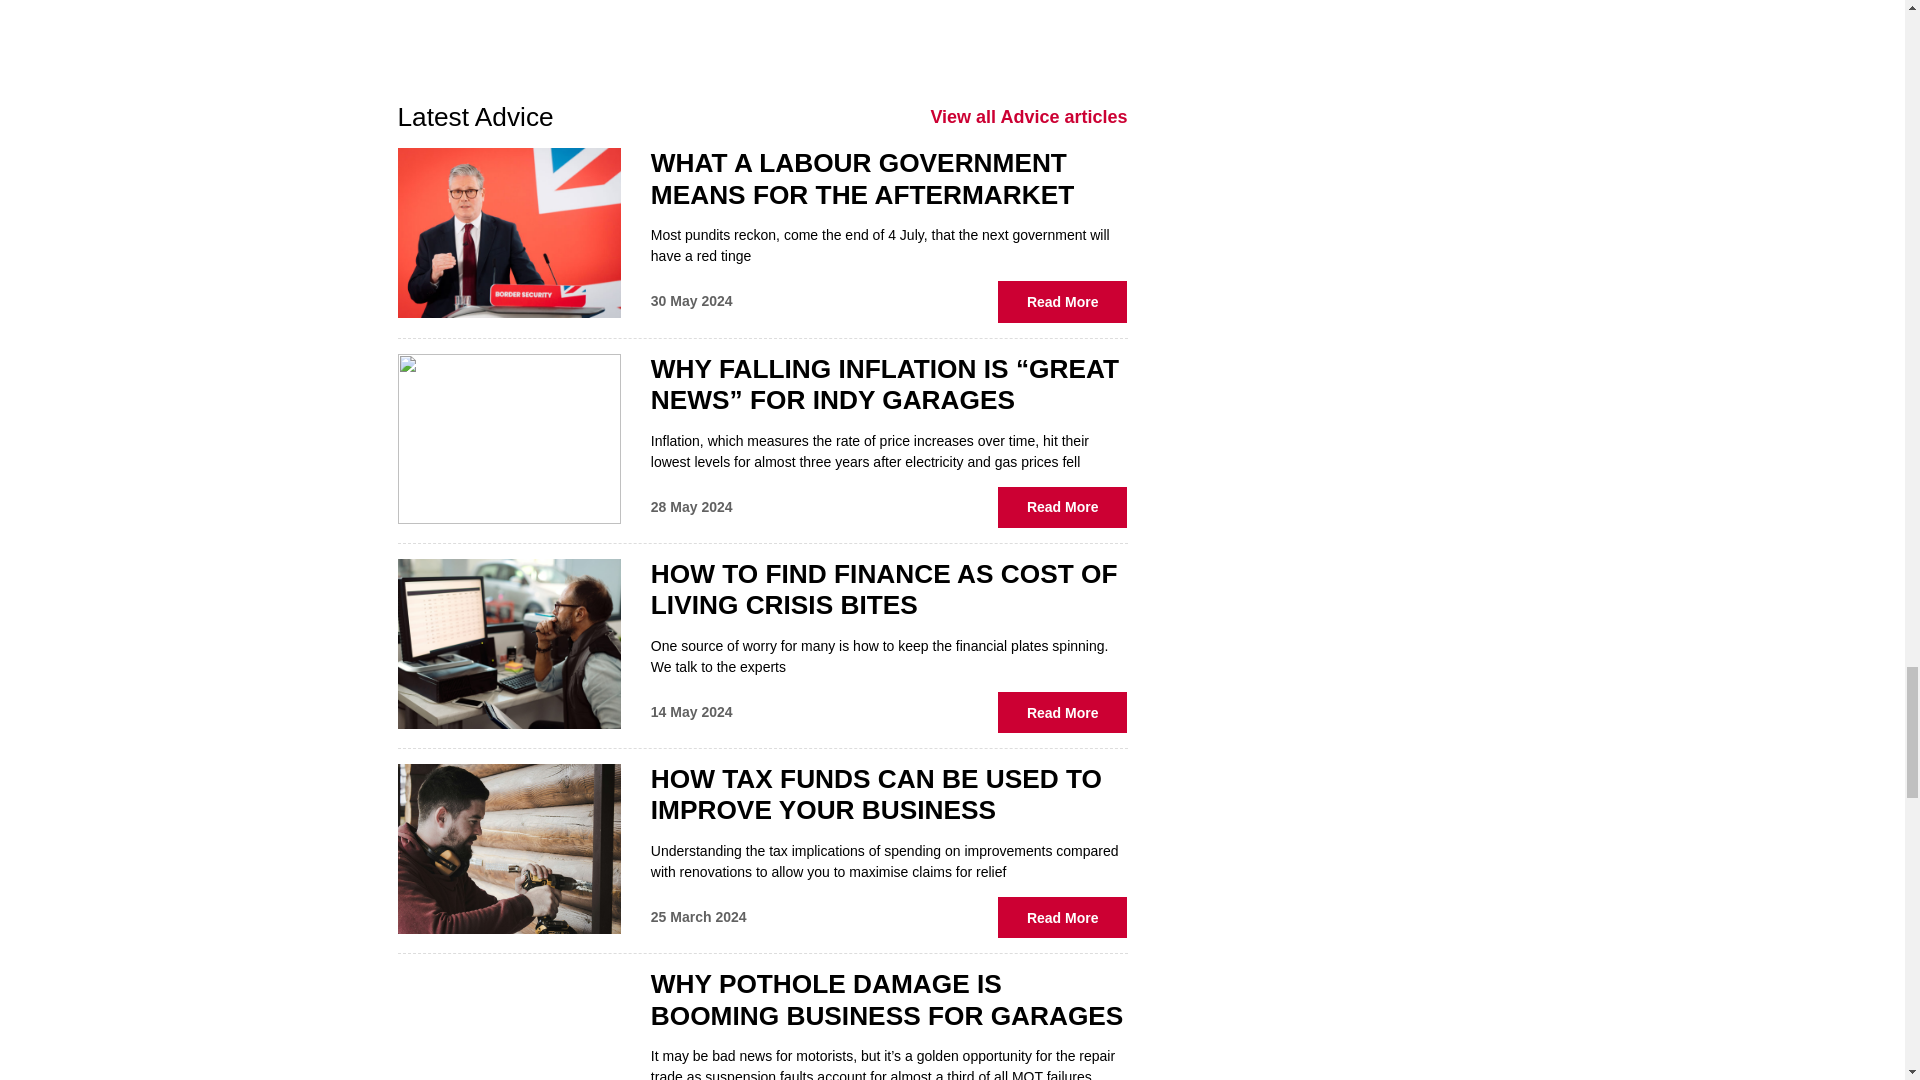 This screenshot has width=1920, height=1080. Describe the element at coordinates (1063, 918) in the screenshot. I see `Read More` at that location.